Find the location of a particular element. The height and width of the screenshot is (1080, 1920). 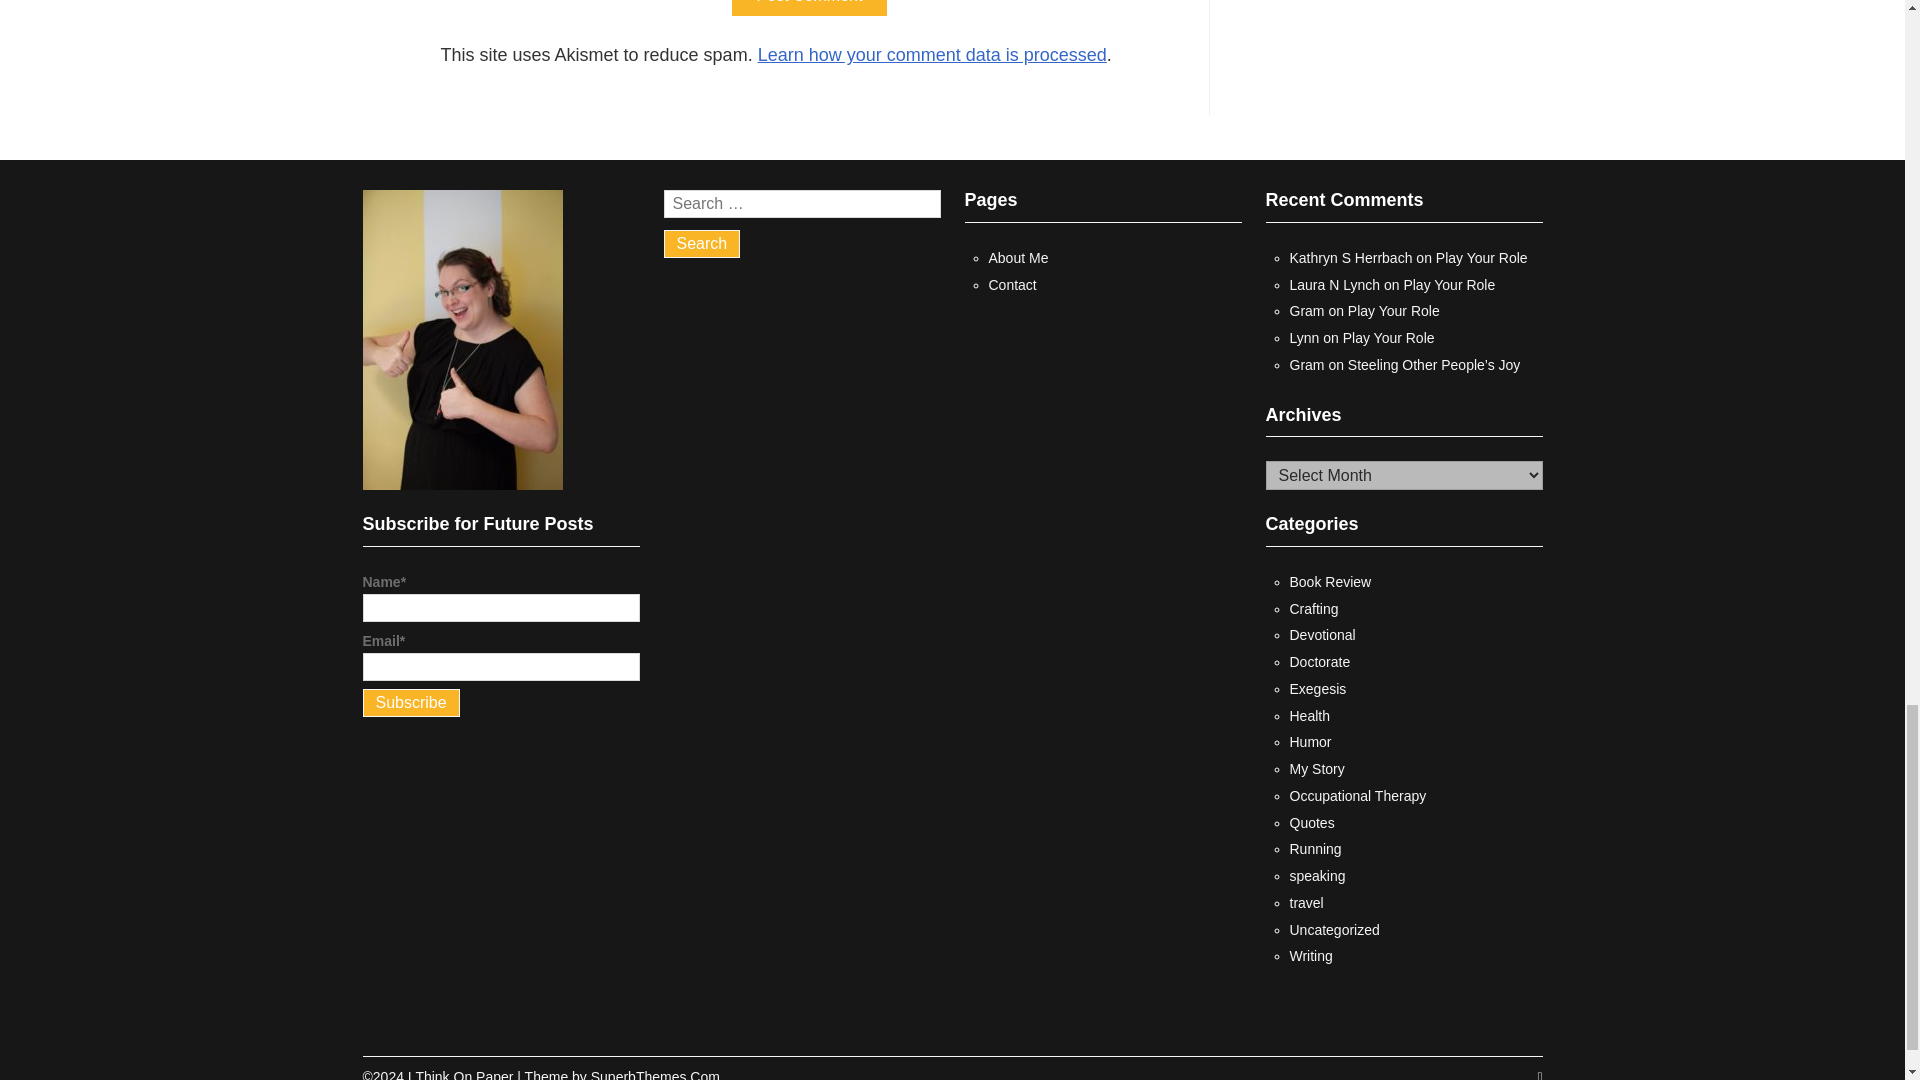

Search is located at coordinates (702, 244).